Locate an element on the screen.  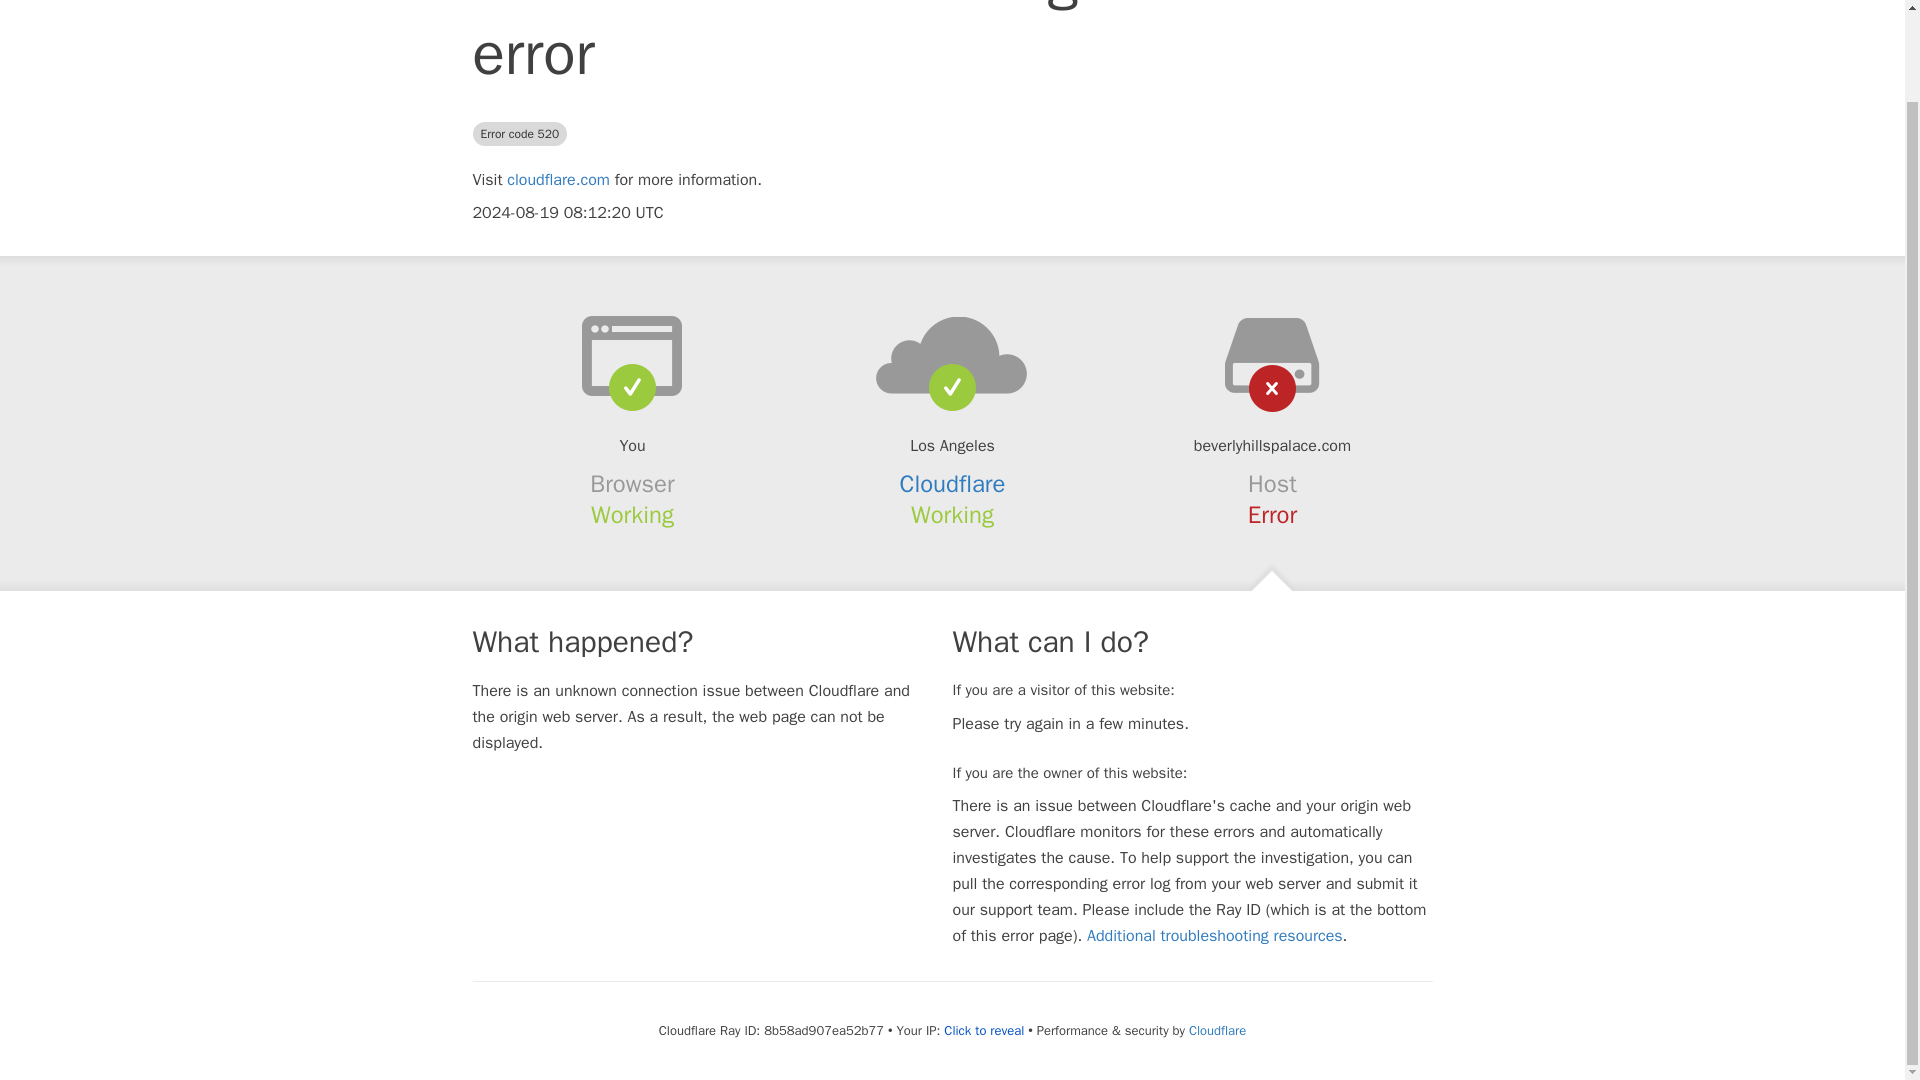
Click to reveal is located at coordinates (984, 1030).